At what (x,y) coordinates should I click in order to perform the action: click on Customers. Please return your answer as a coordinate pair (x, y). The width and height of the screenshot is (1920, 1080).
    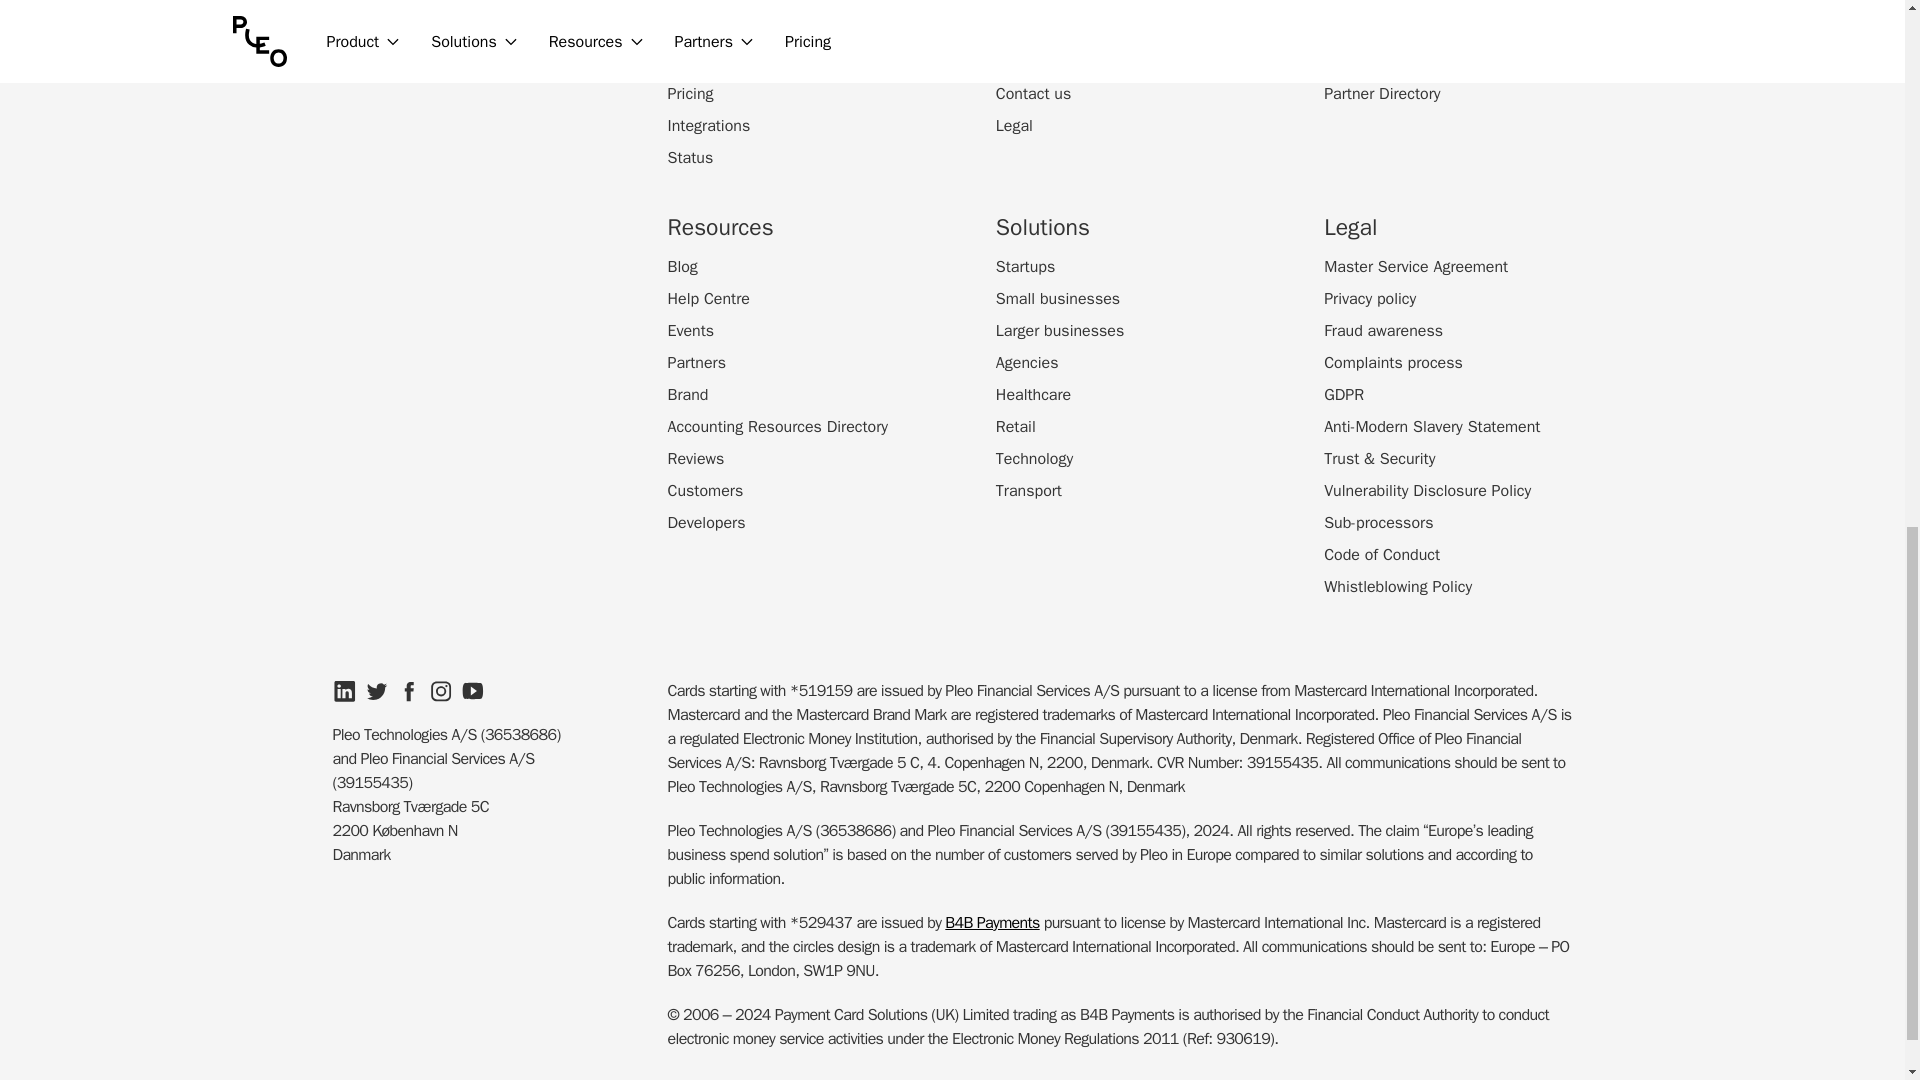
    Looking at the image, I should click on (706, 491).